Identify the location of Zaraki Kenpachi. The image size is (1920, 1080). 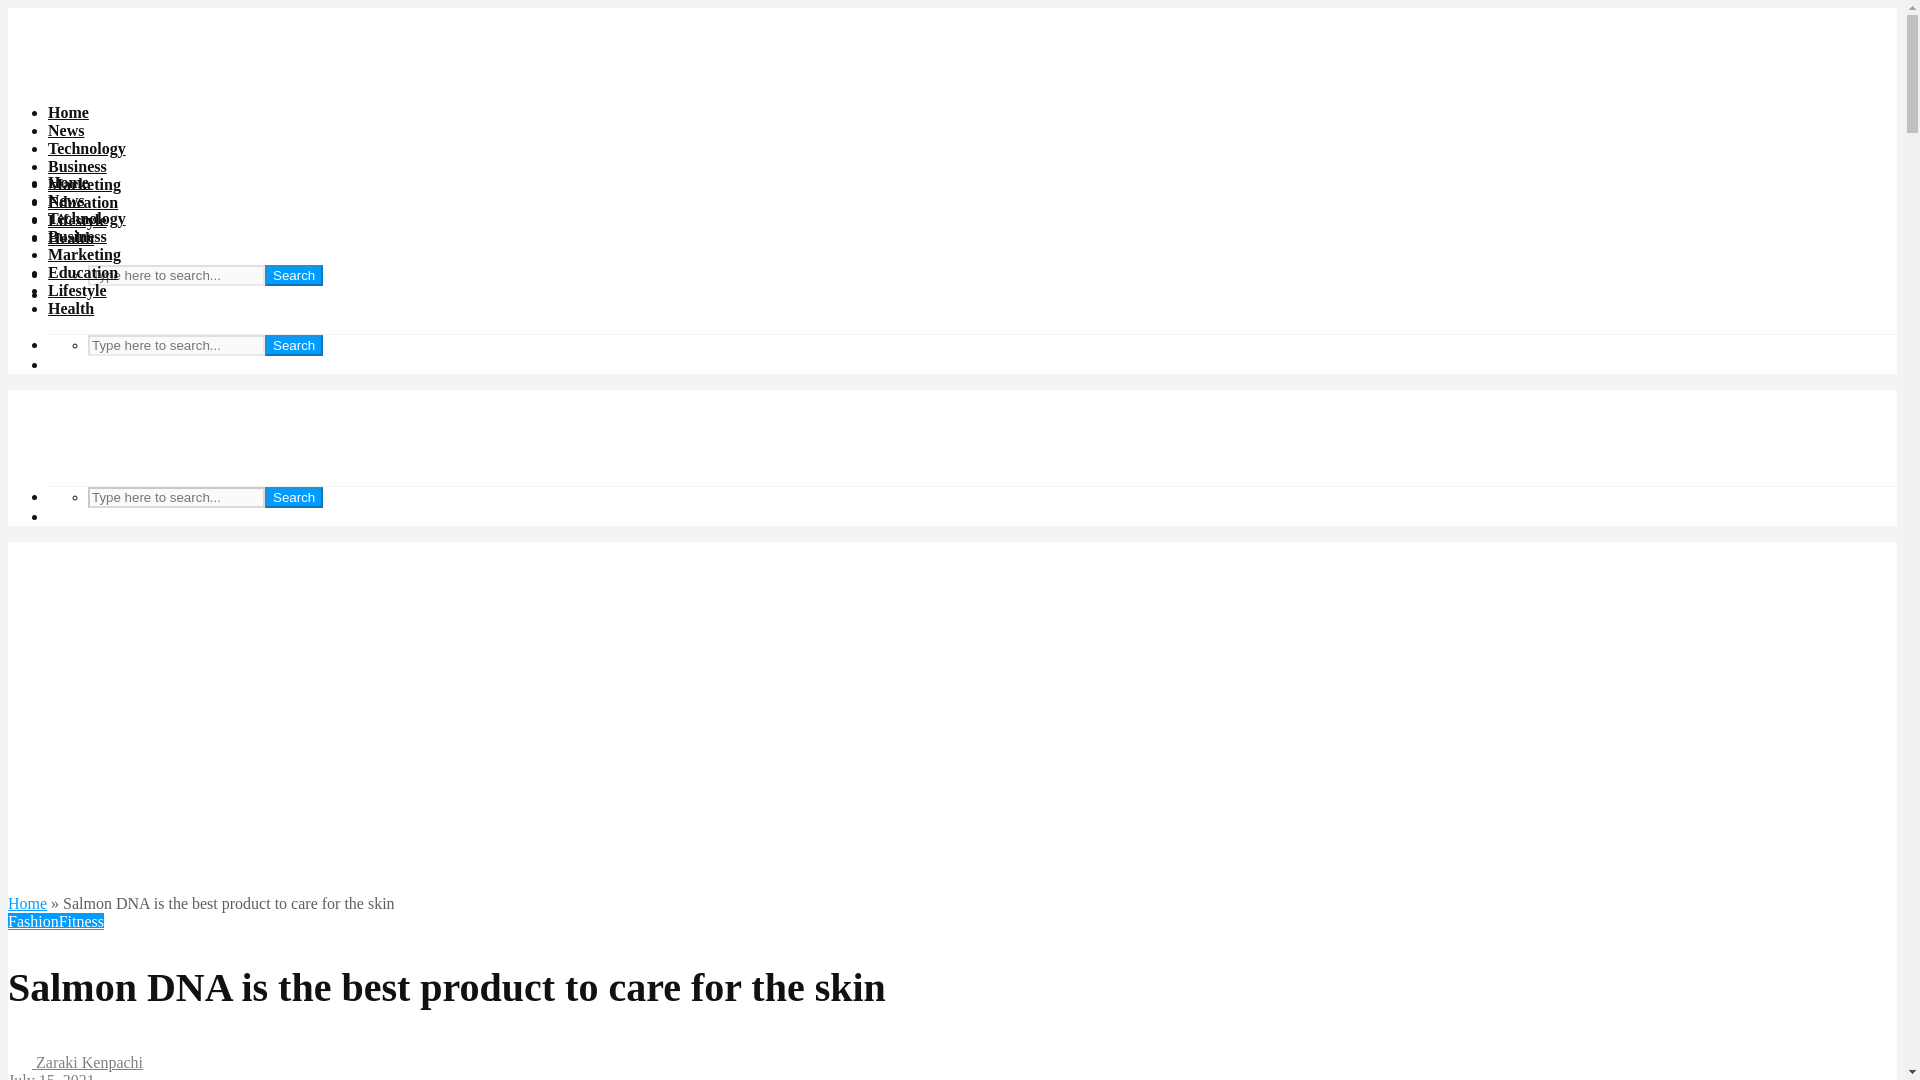
(74, 1062).